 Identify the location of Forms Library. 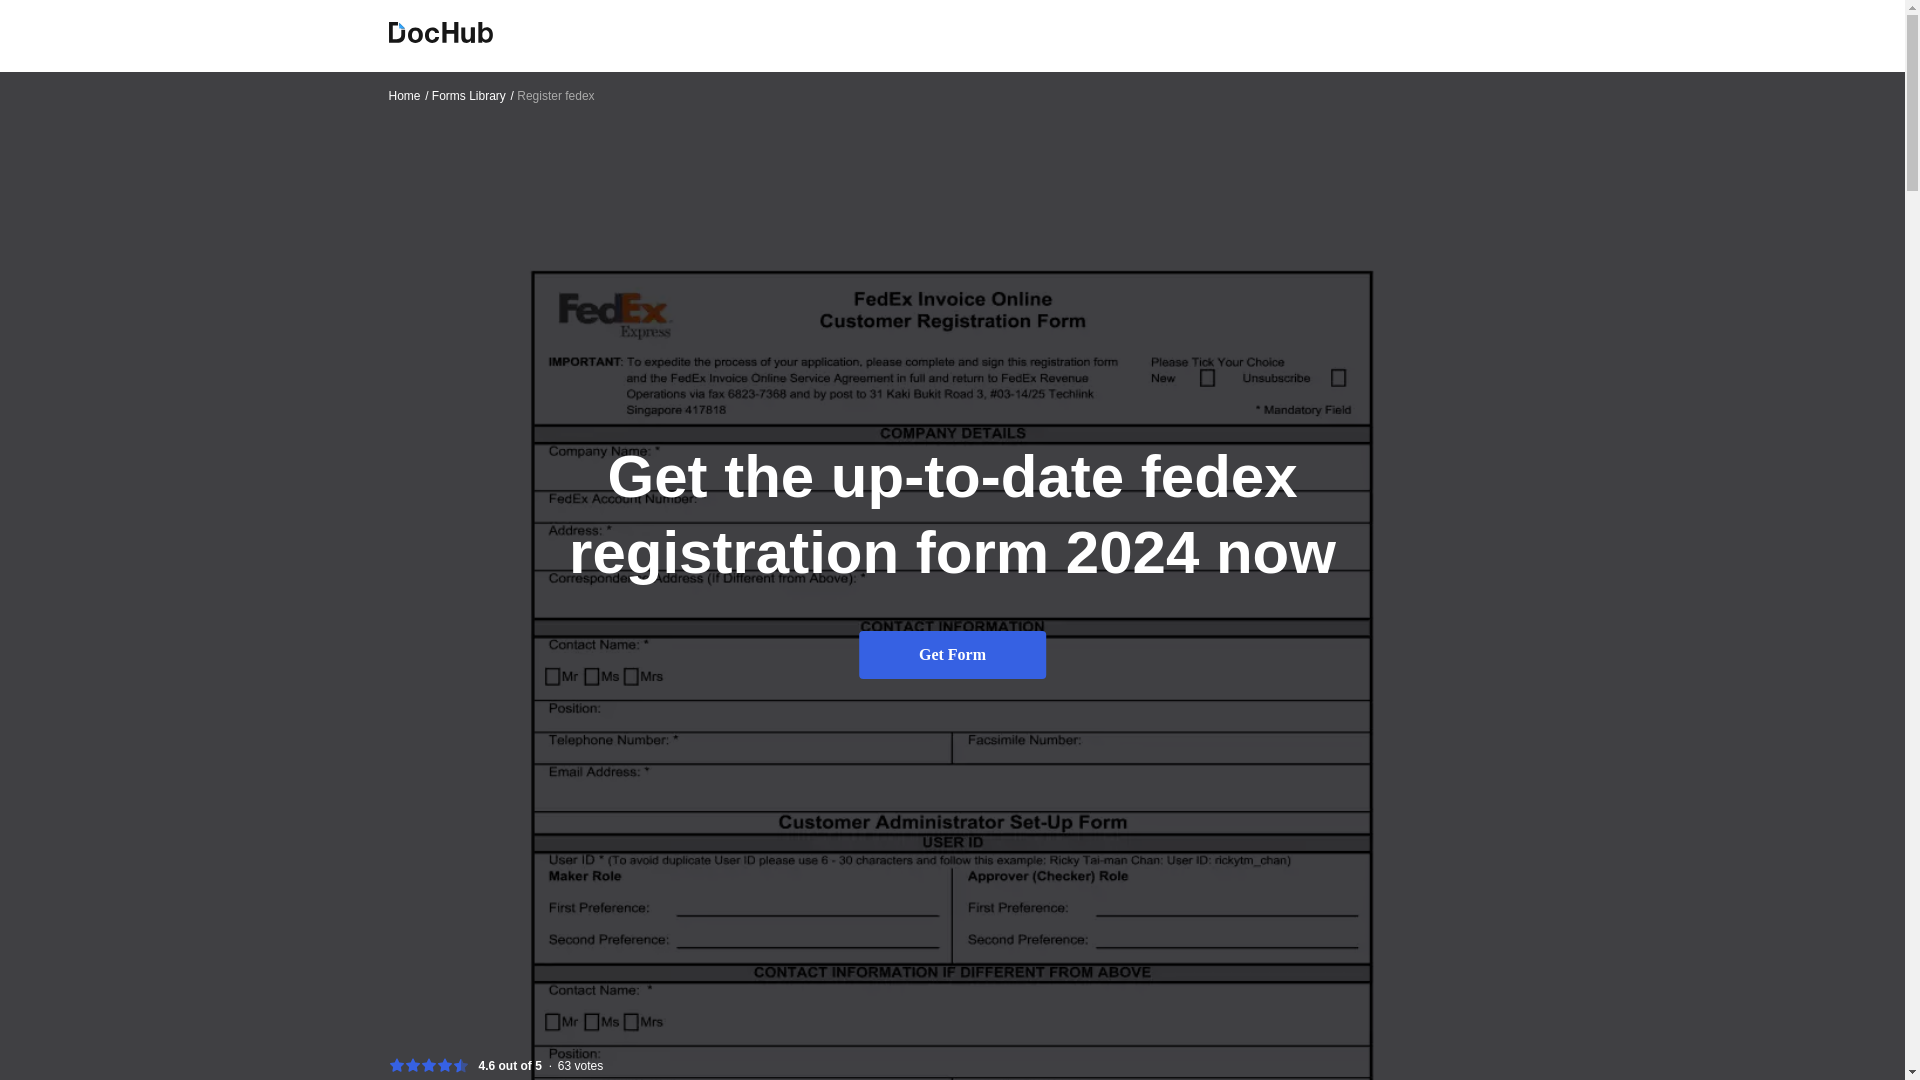
(473, 95).